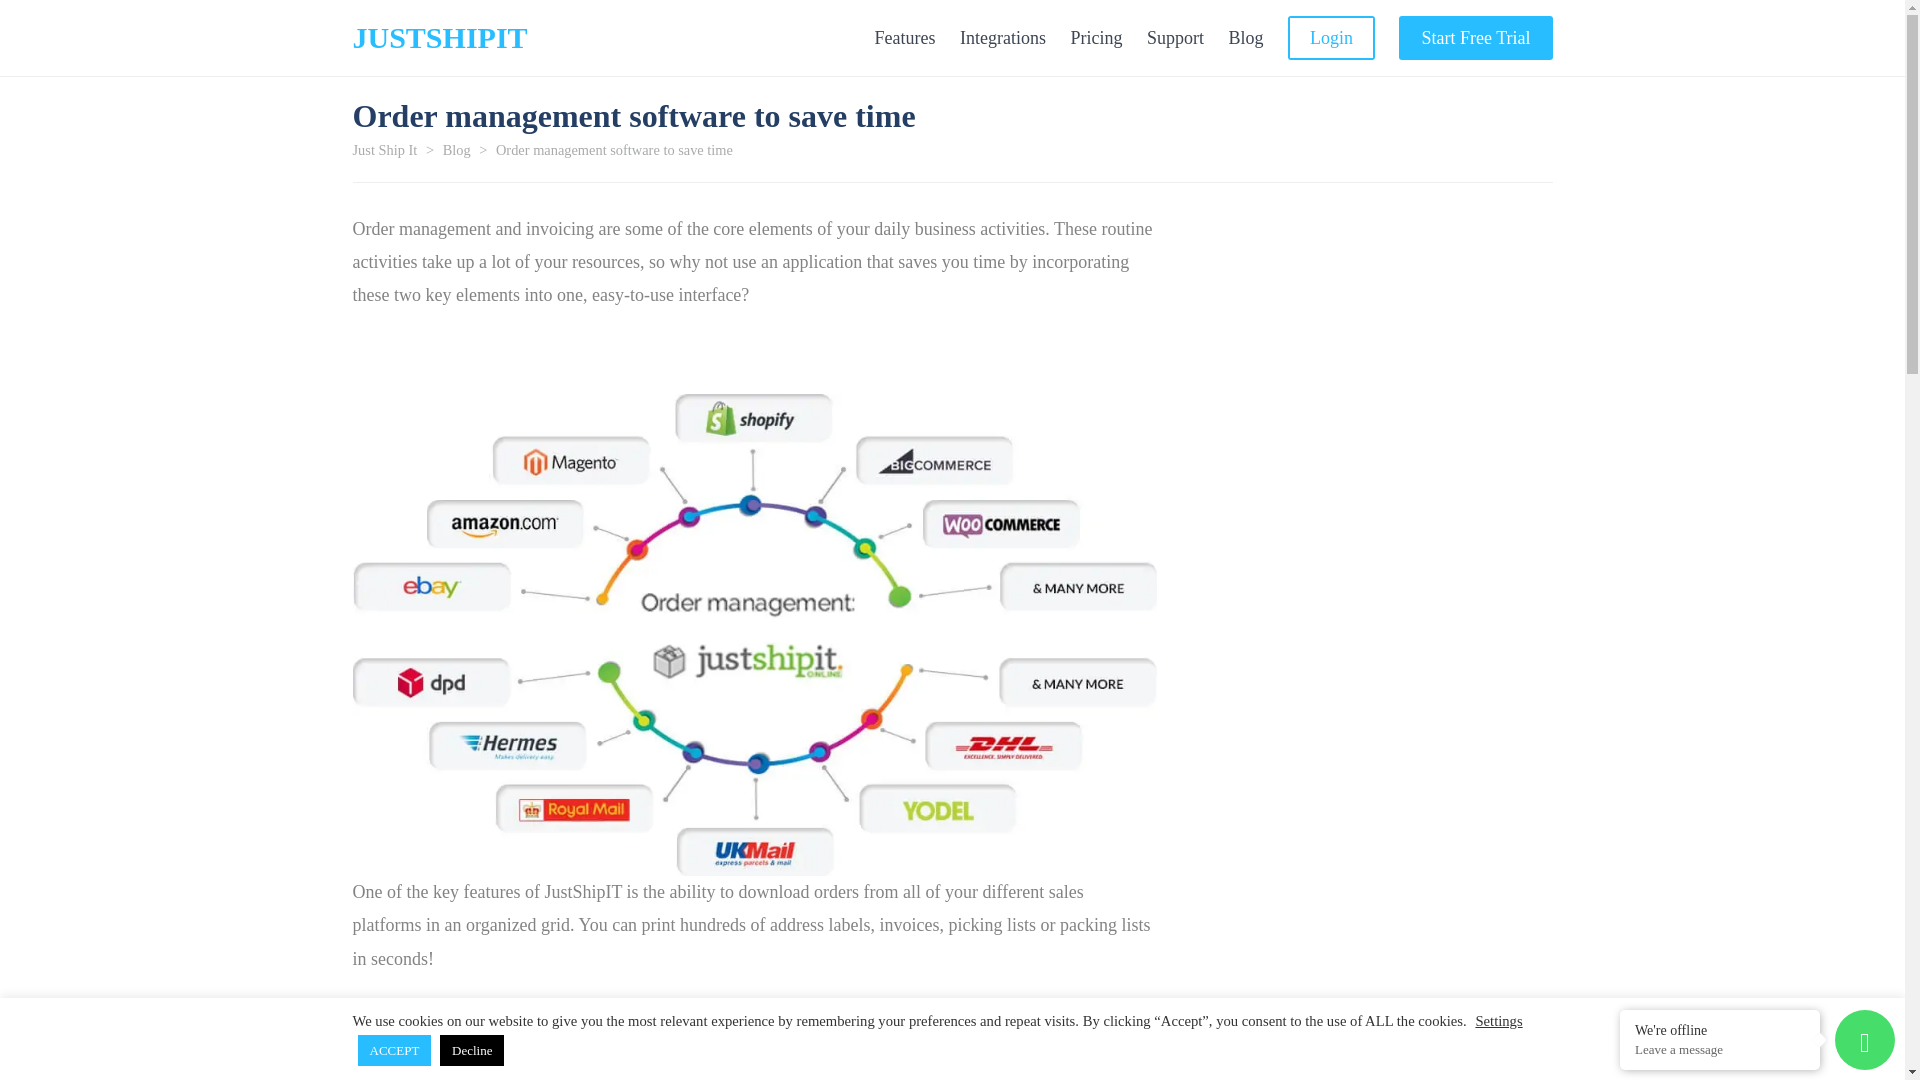 The height and width of the screenshot is (1080, 1920). I want to click on JUSTSHIPIT, so click(438, 37).